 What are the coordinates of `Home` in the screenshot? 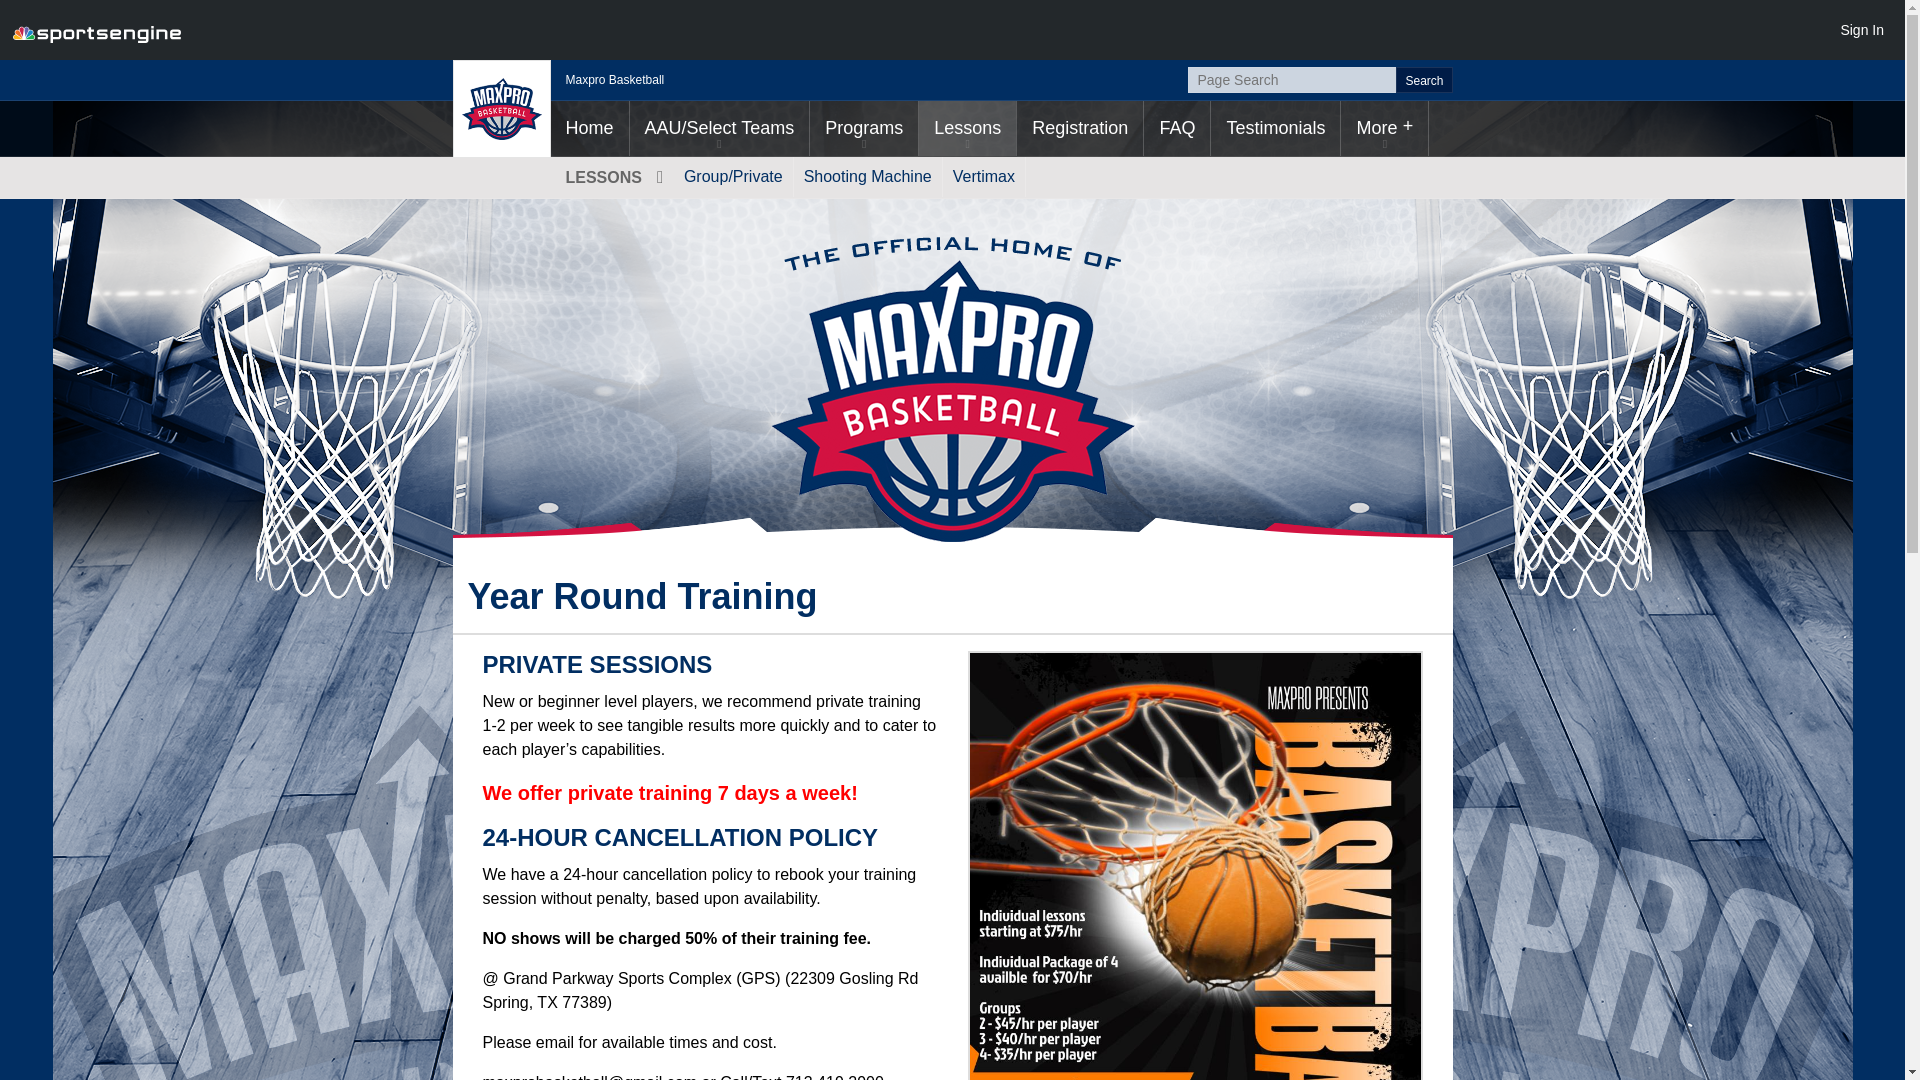 It's located at (588, 128).